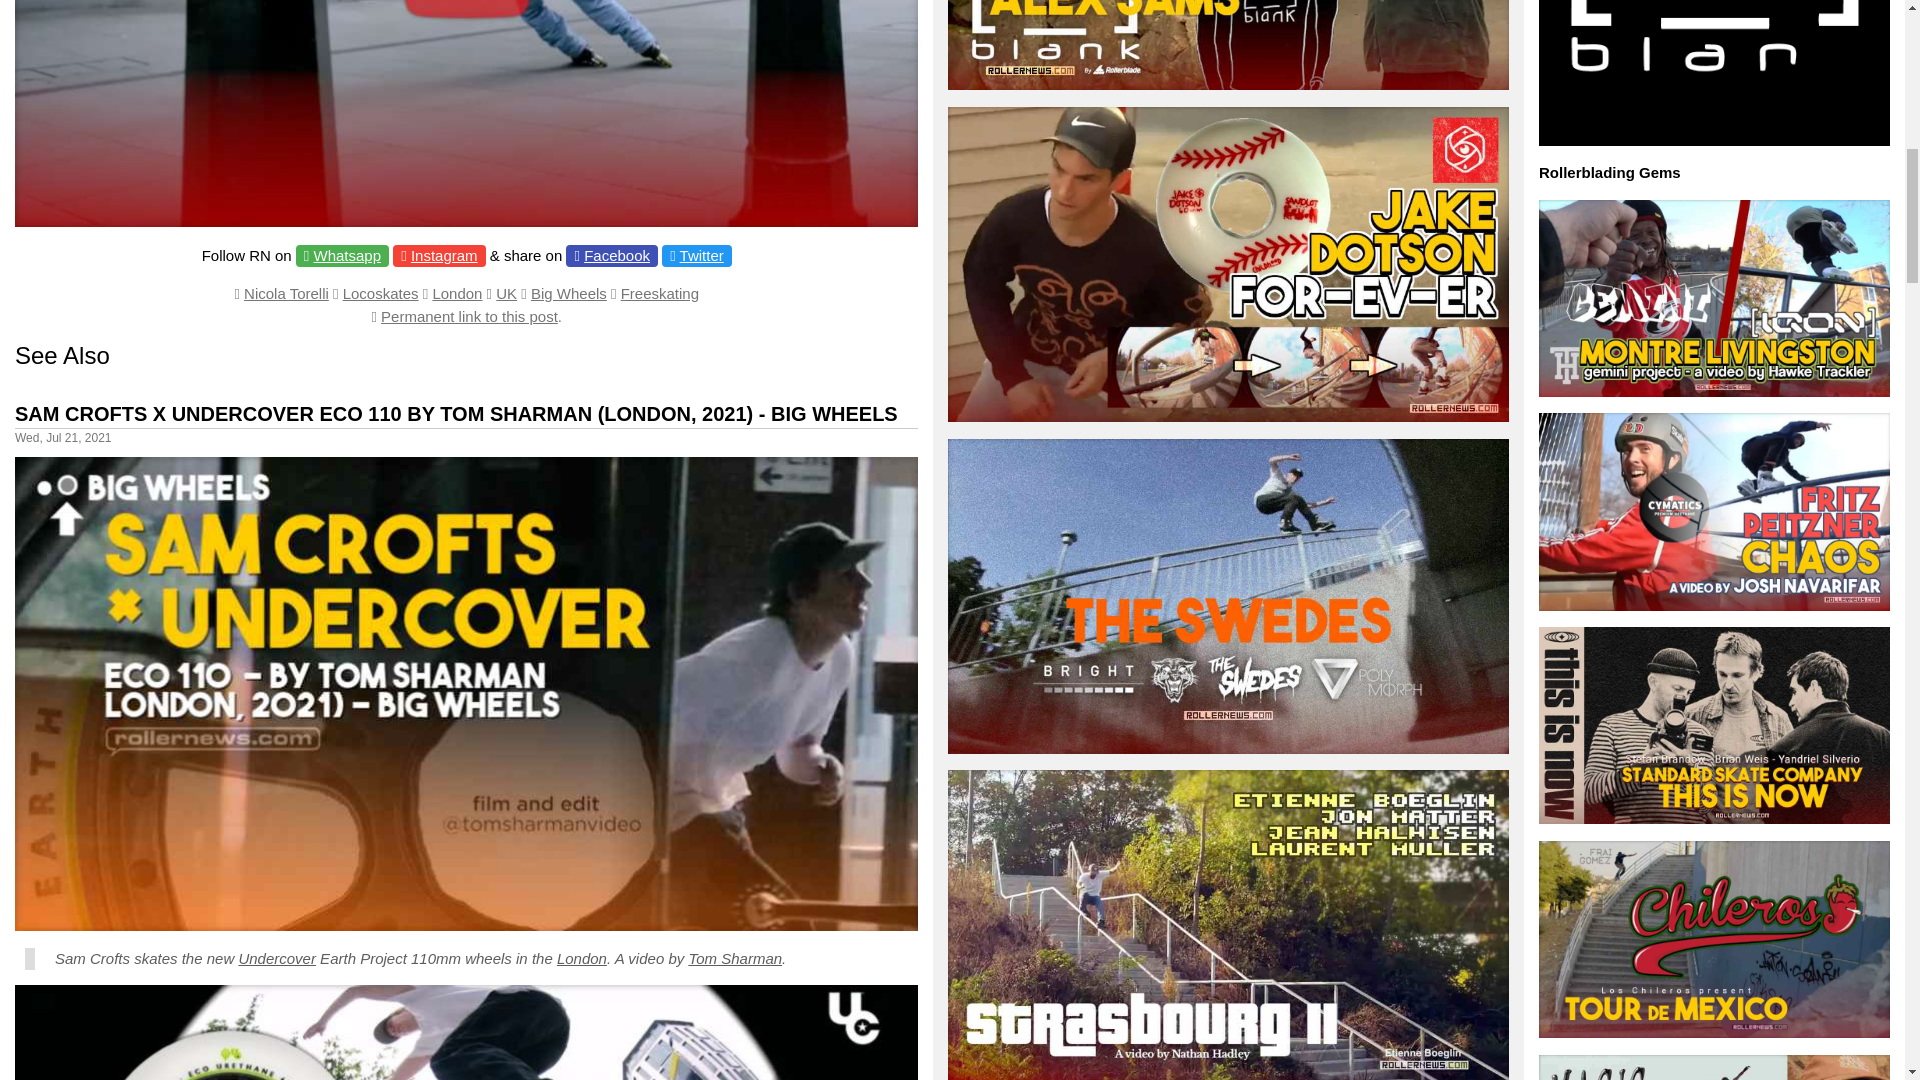 This screenshot has height=1080, width=1920. I want to click on Rollernews Instagram, so click(444, 255).